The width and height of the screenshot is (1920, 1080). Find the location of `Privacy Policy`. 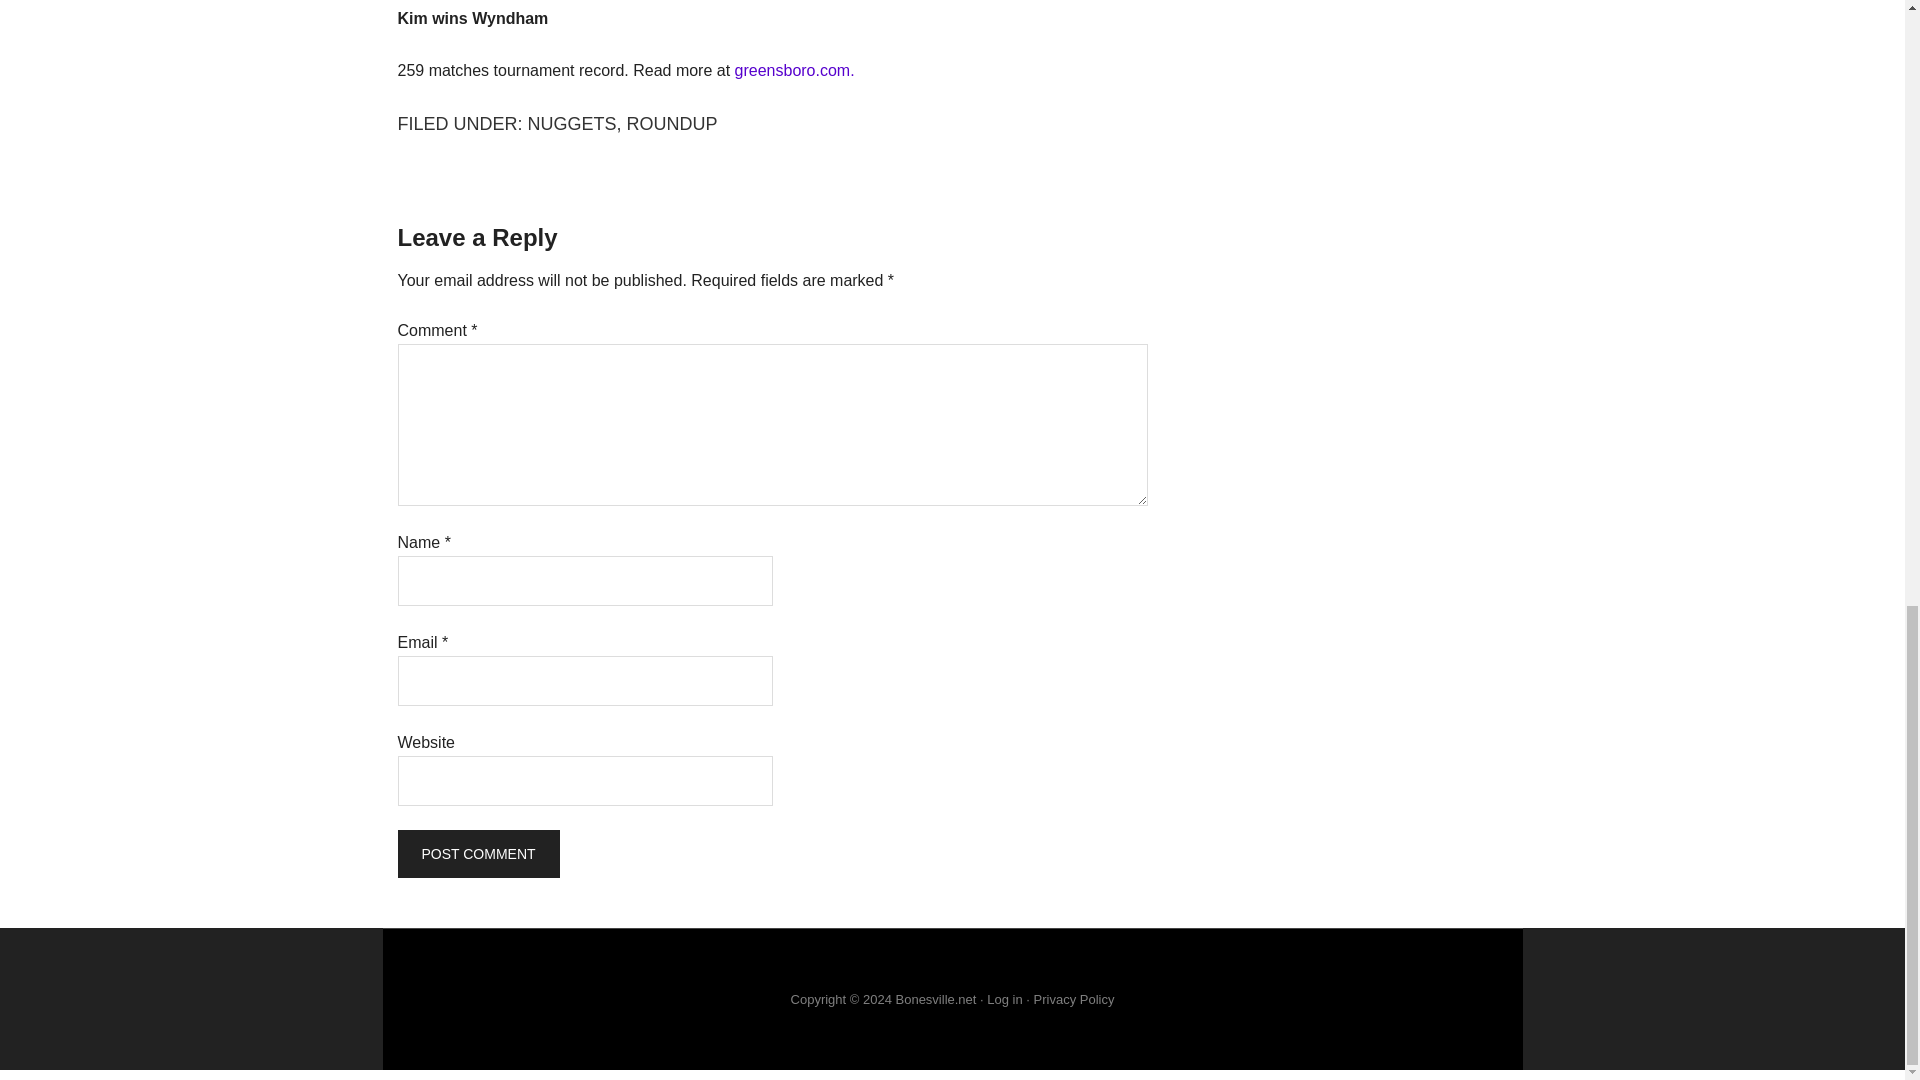

Privacy Policy is located at coordinates (1074, 999).